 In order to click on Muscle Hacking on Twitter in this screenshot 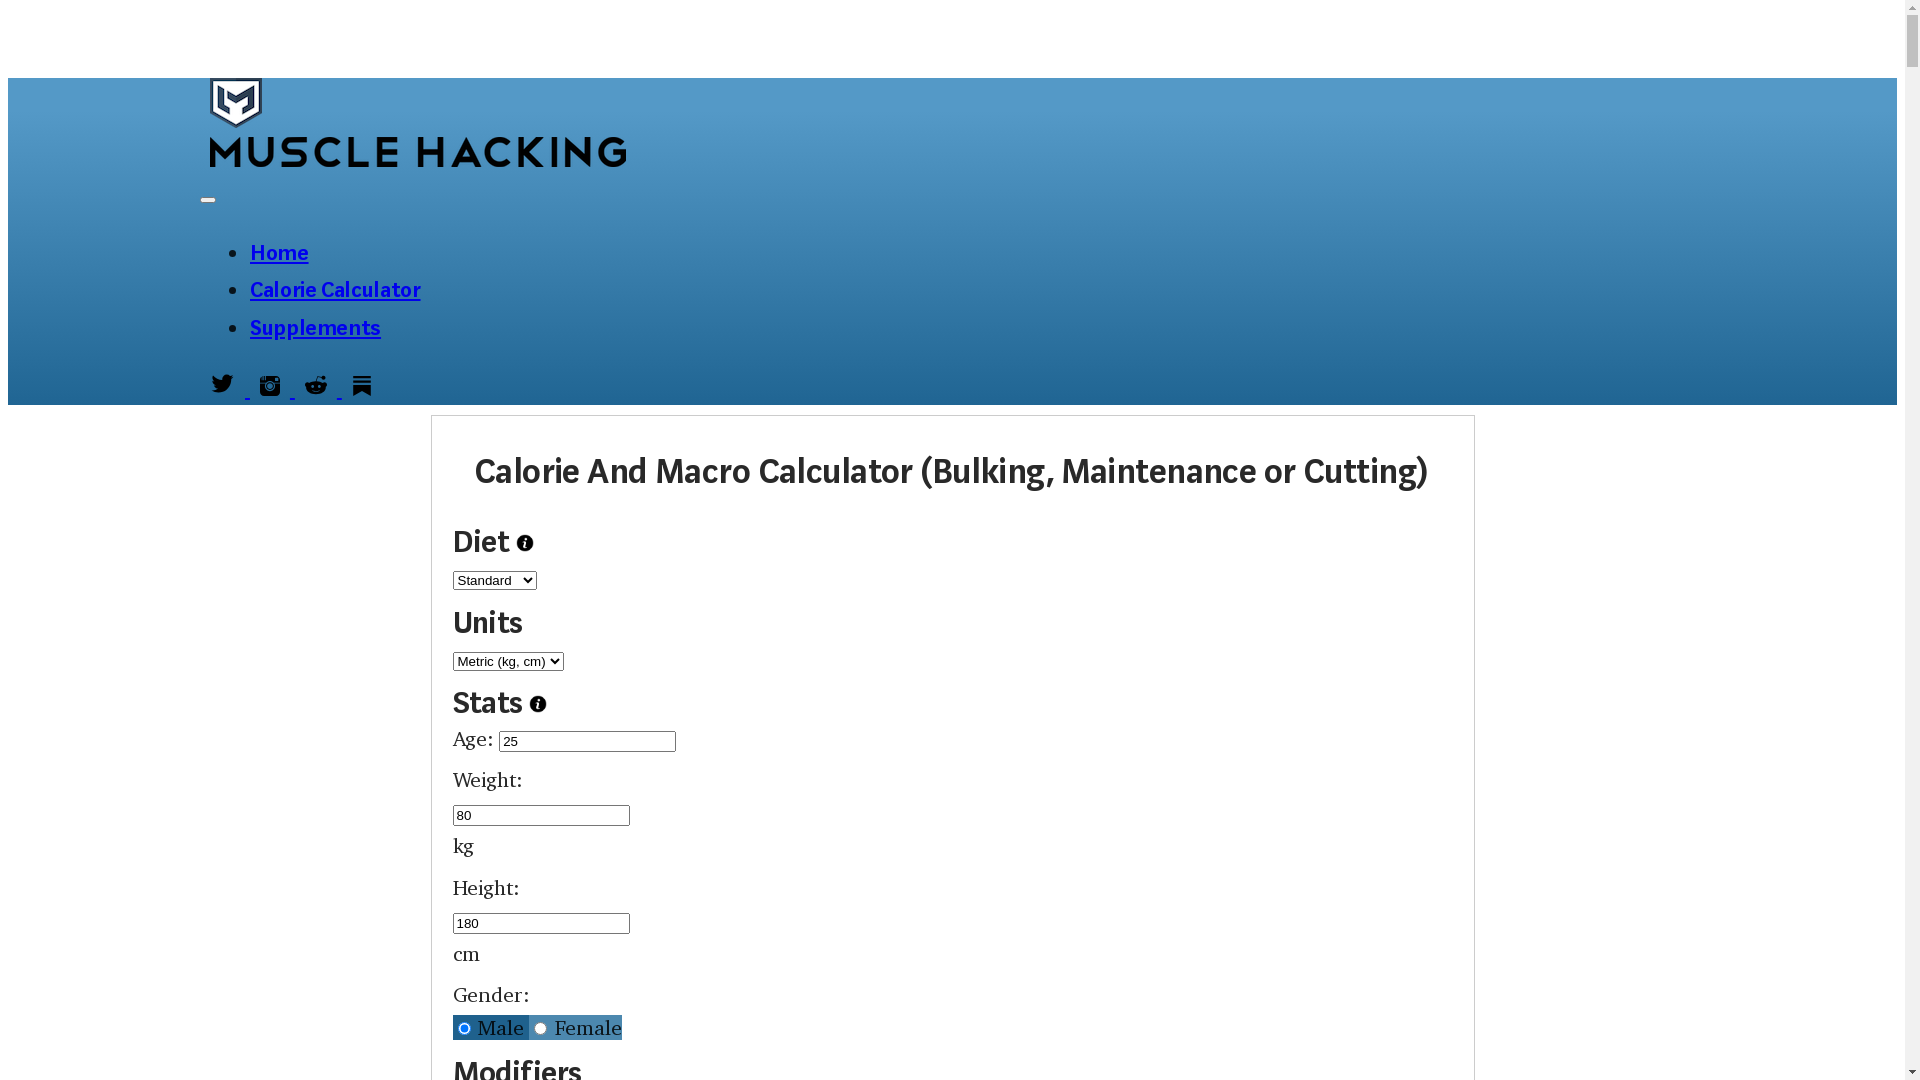, I will do `click(225, 388)`.